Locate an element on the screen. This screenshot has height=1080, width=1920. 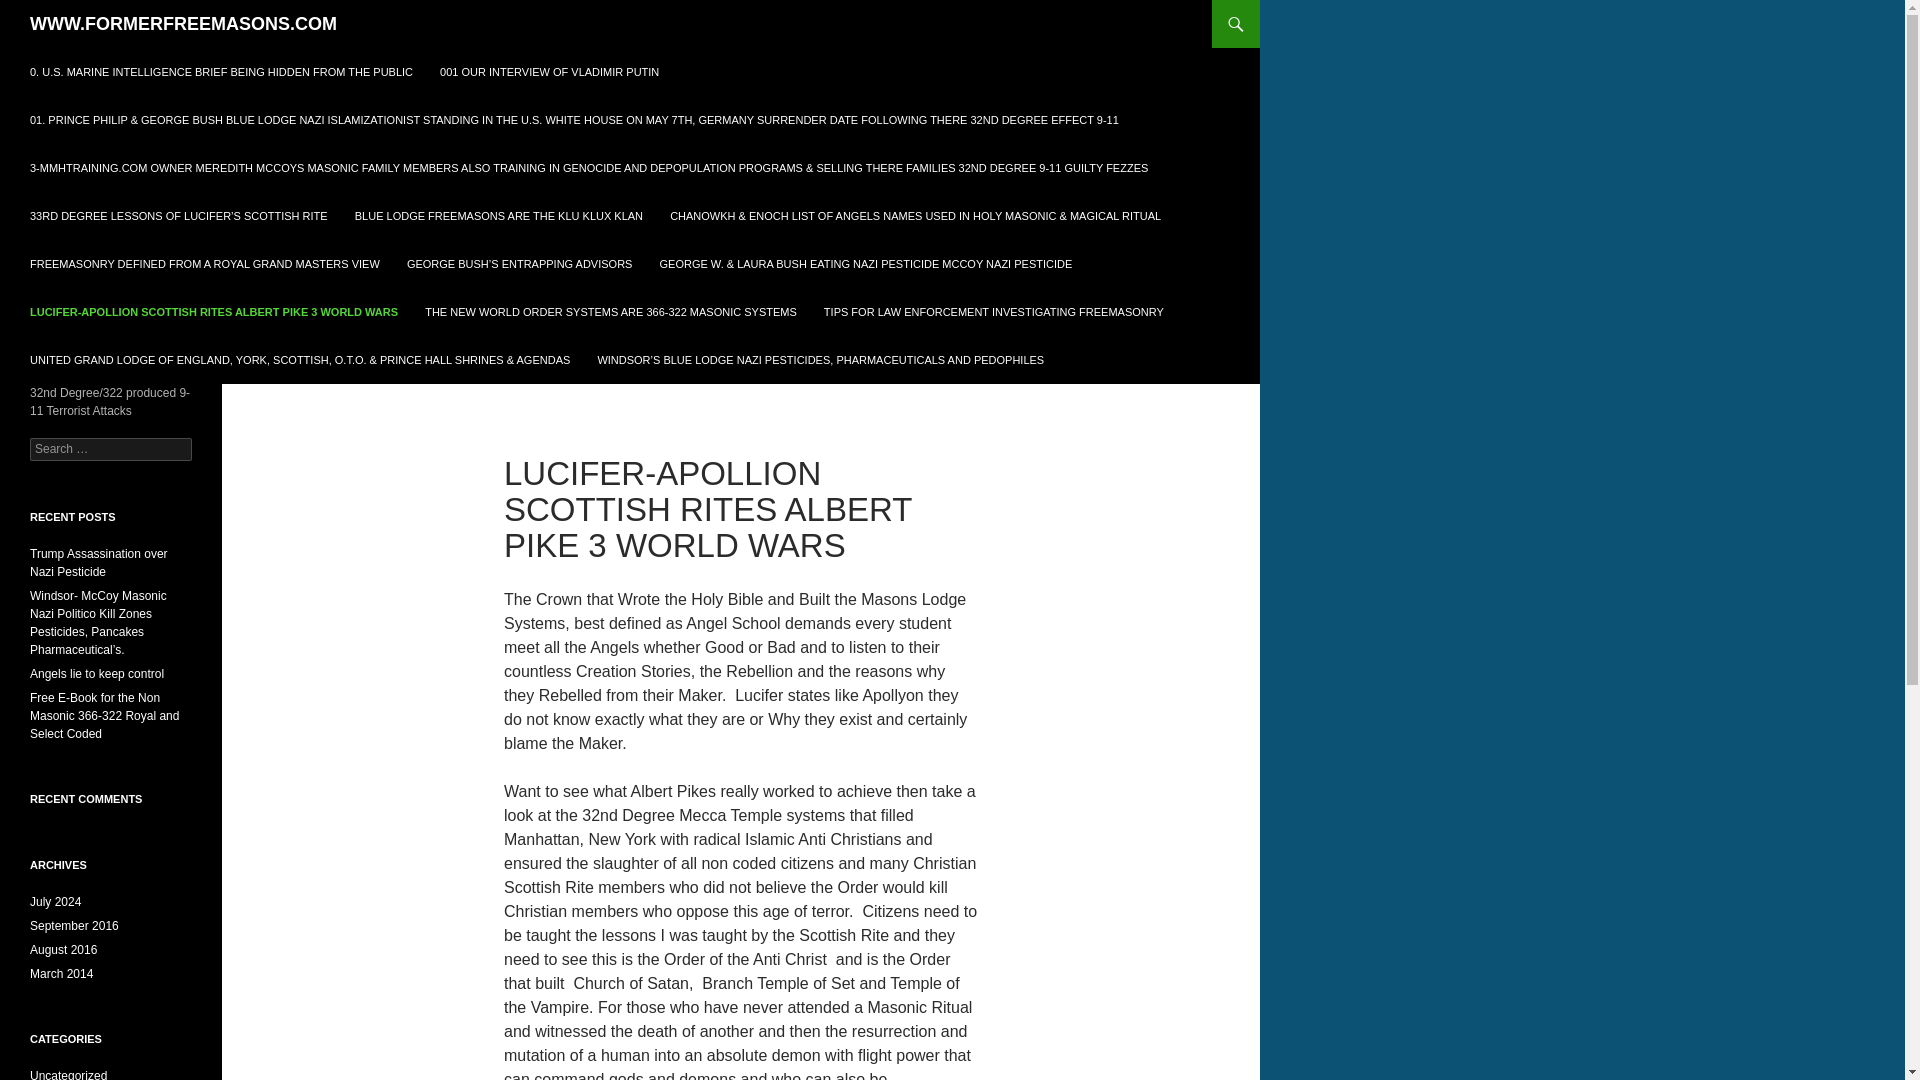
TIPS FOR LAW ENFORCEMENT INVESTIGATING FREEMASONRY is located at coordinates (994, 312).